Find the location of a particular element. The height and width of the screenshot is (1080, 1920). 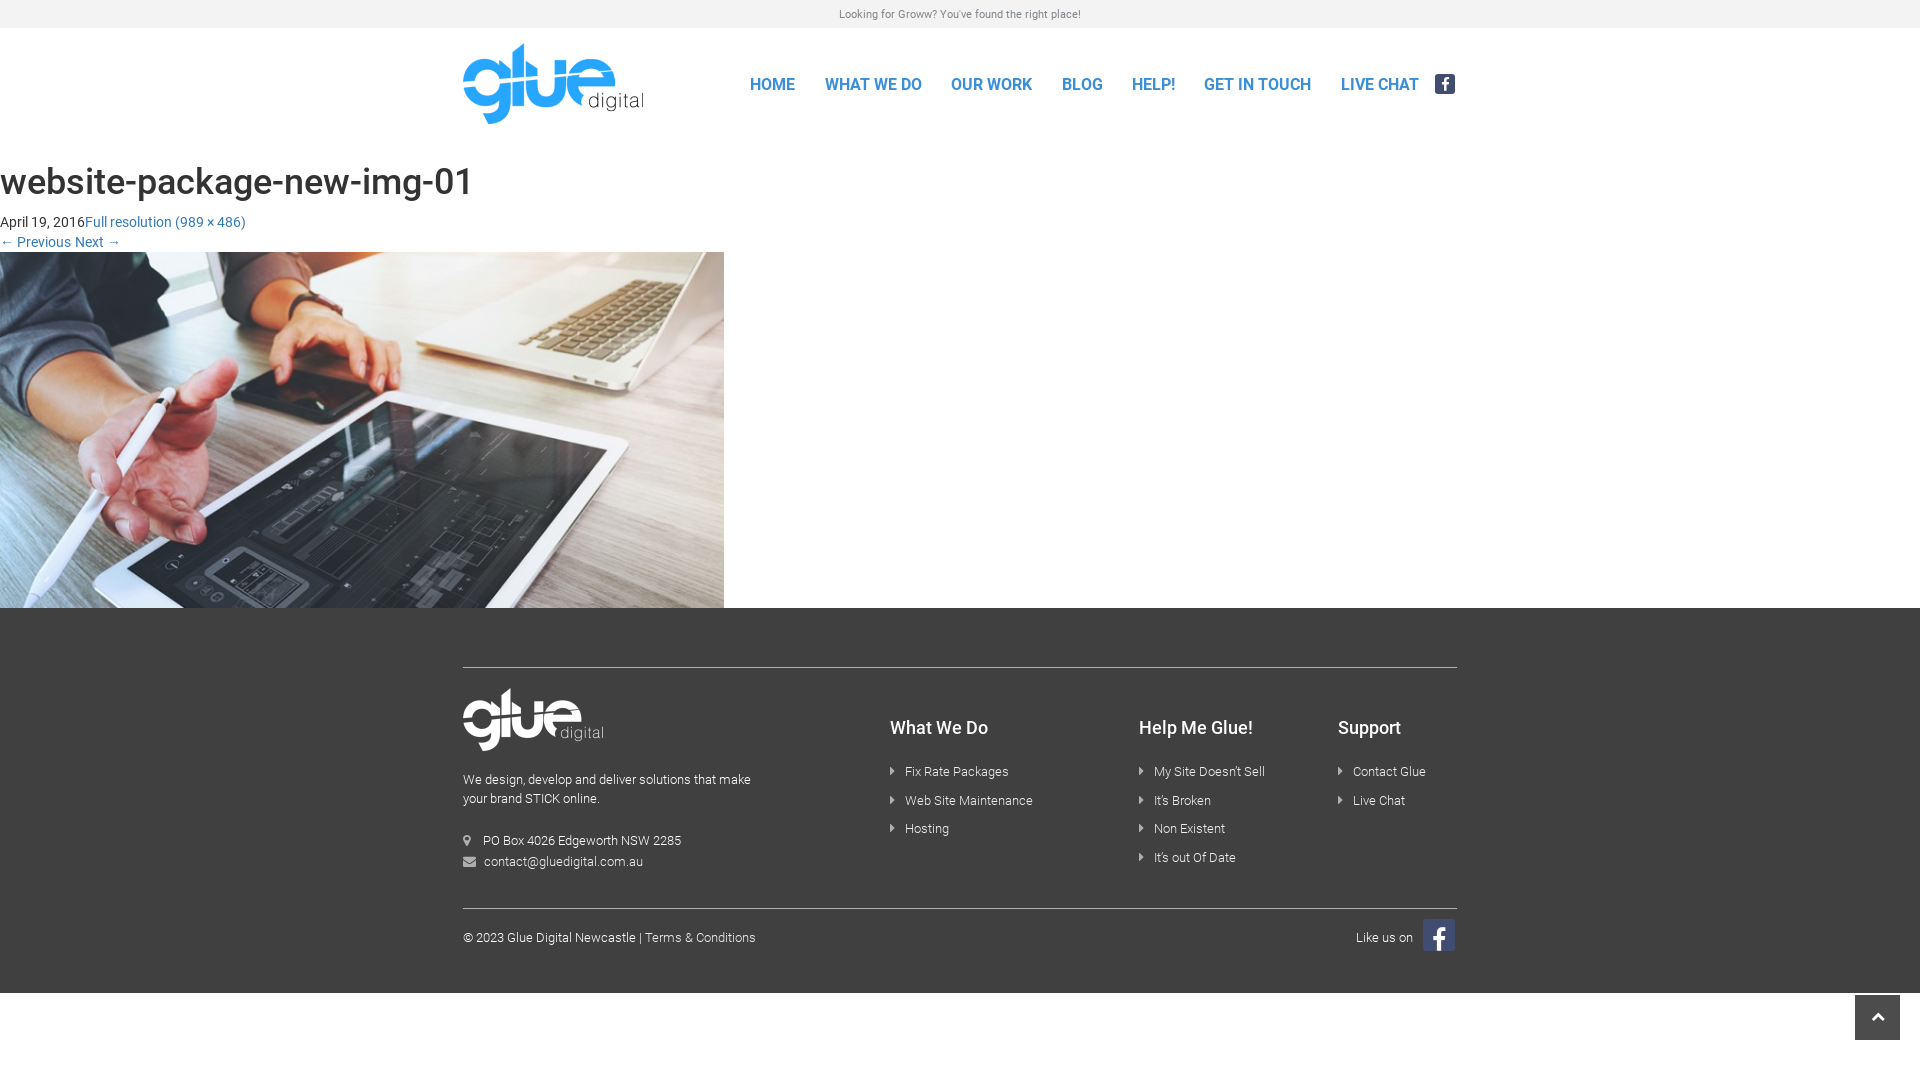

Glue Digital is located at coordinates (553, 83).